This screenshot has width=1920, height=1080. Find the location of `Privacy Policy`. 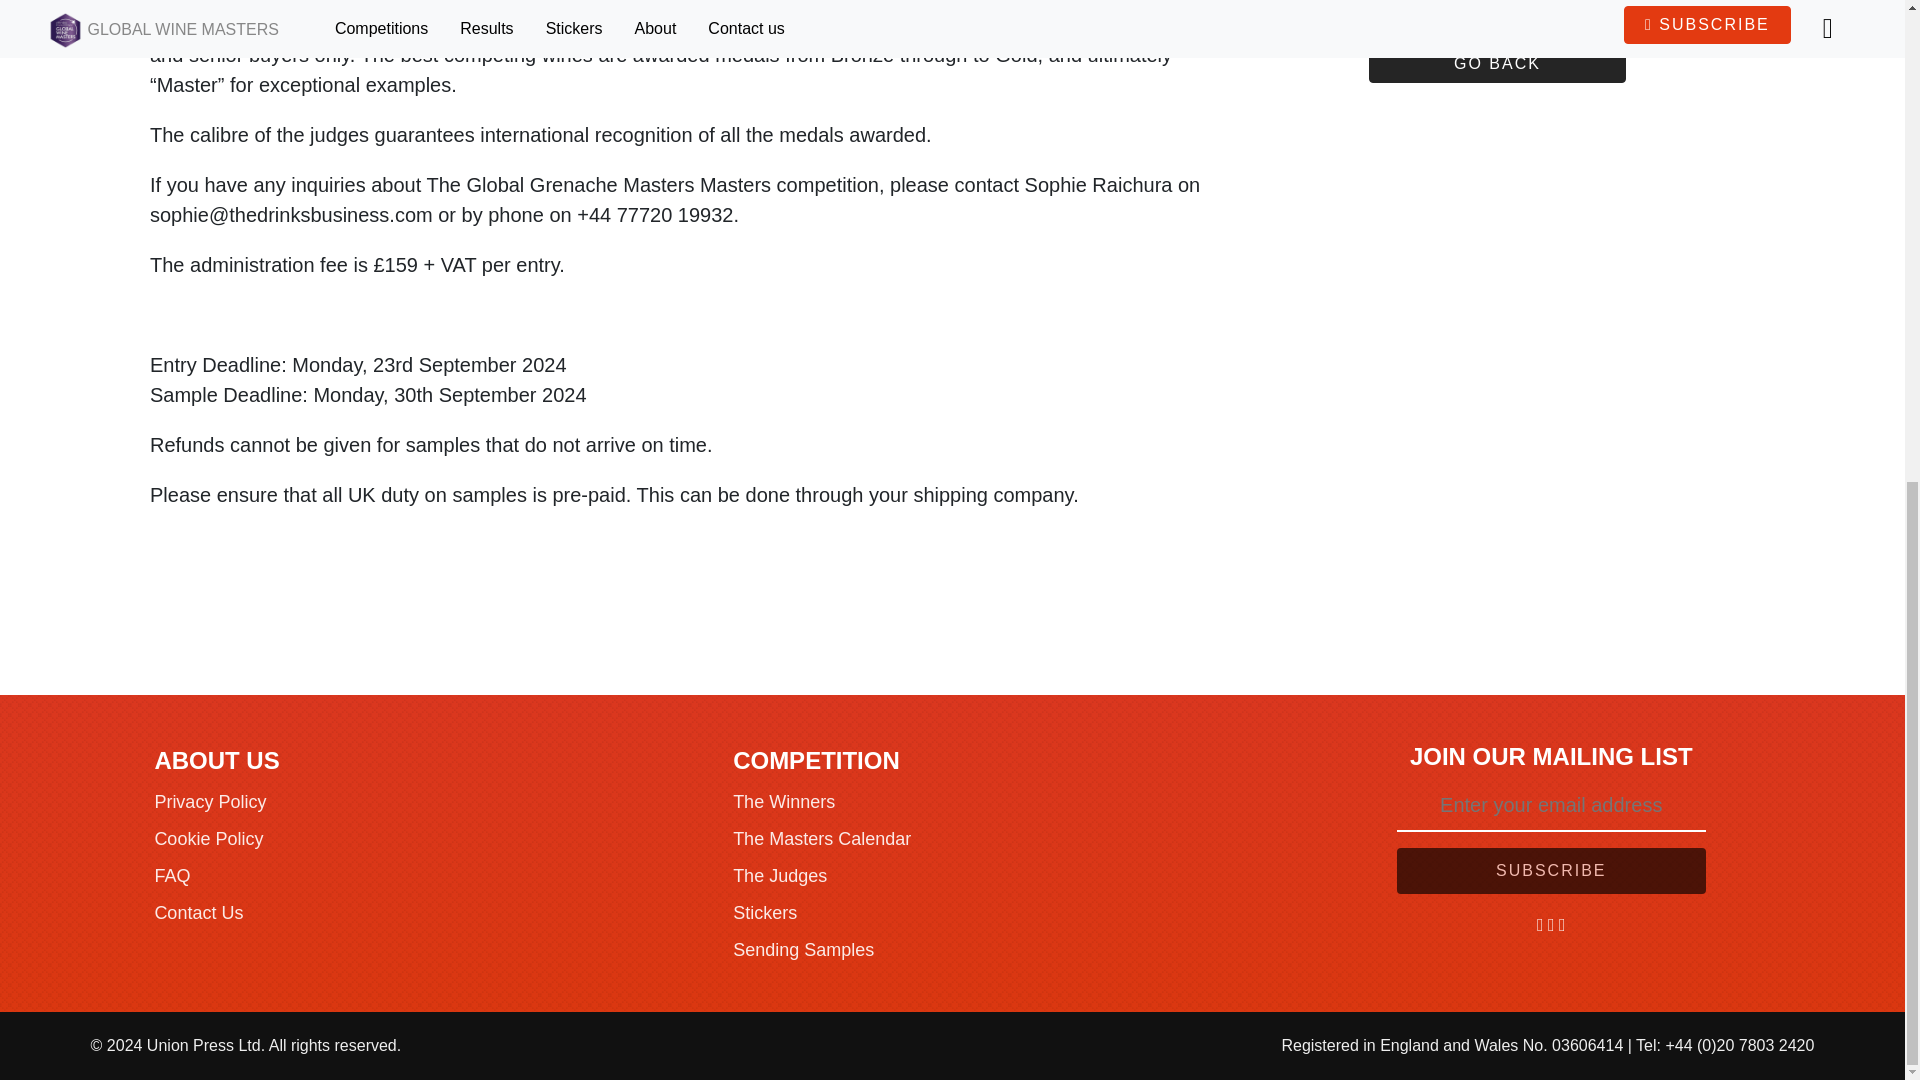

Privacy Policy is located at coordinates (210, 802).